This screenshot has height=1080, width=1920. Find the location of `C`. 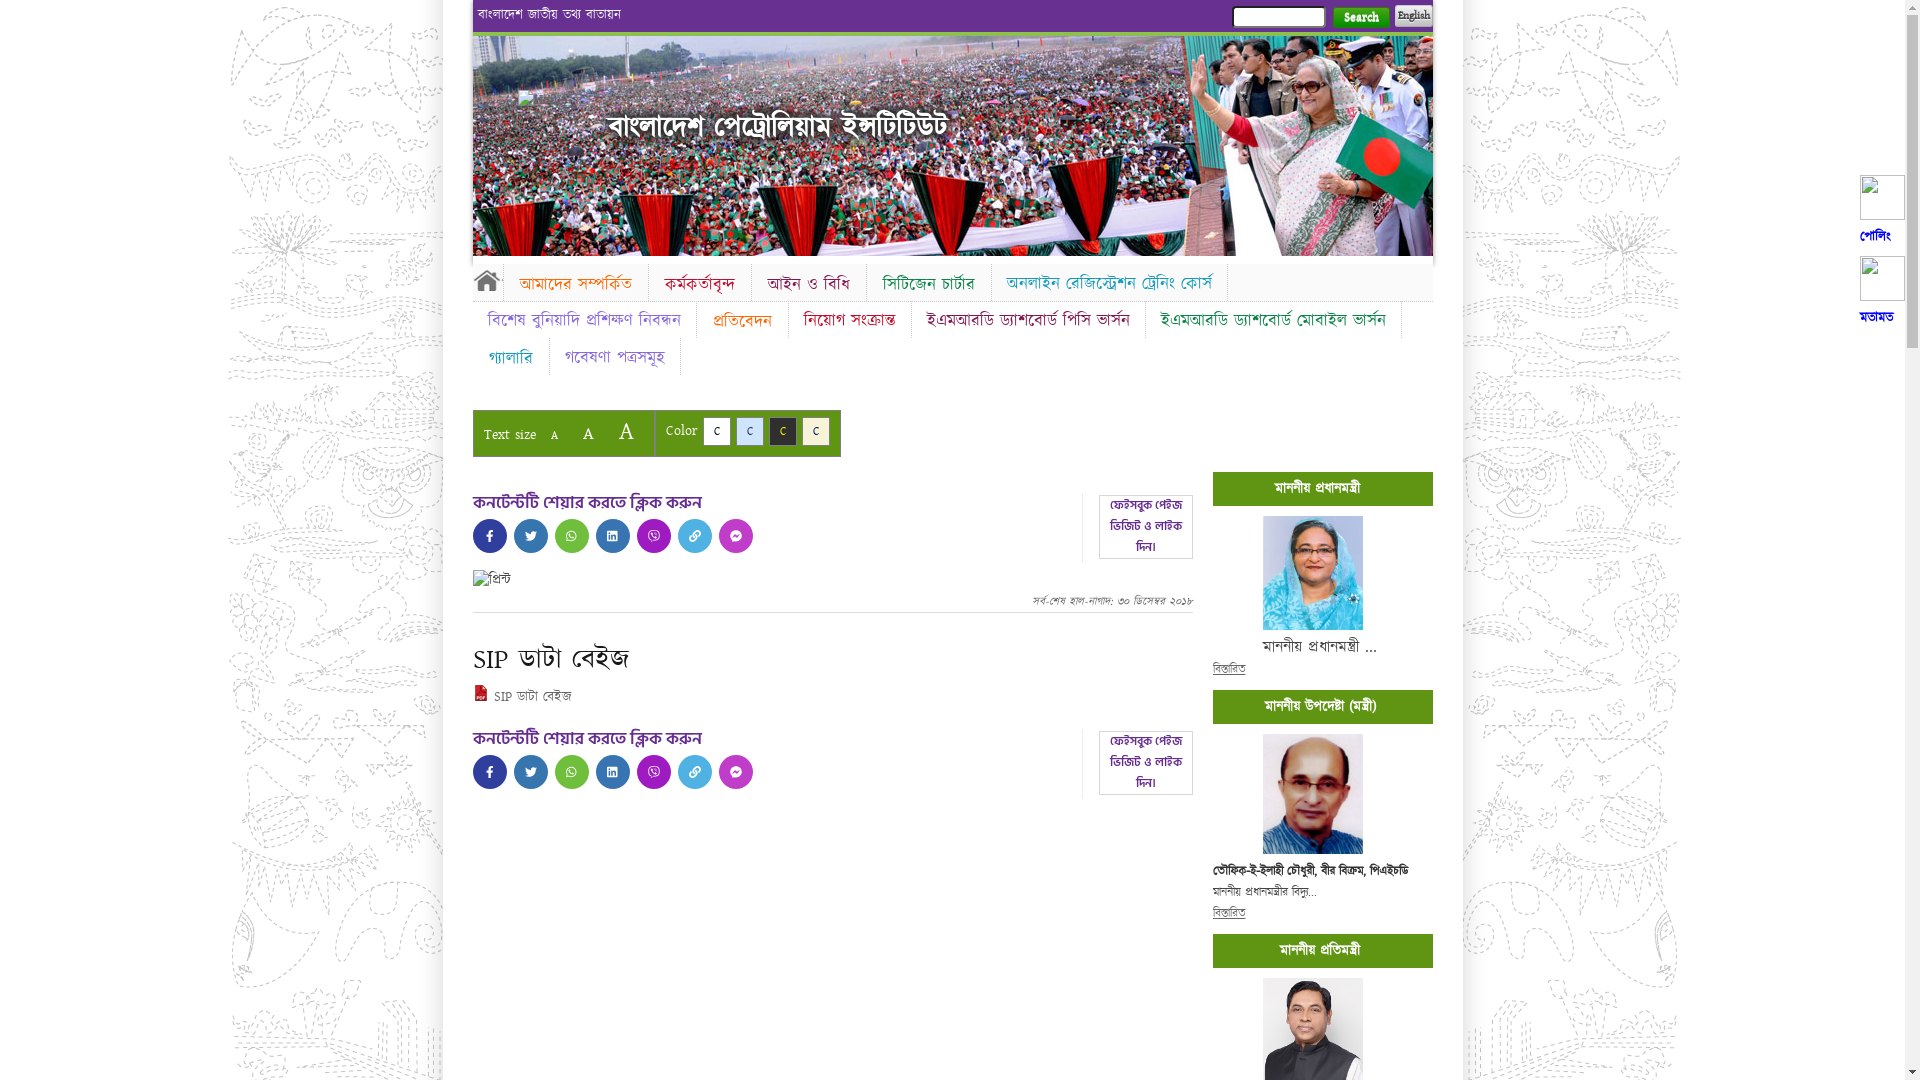

C is located at coordinates (782, 432).